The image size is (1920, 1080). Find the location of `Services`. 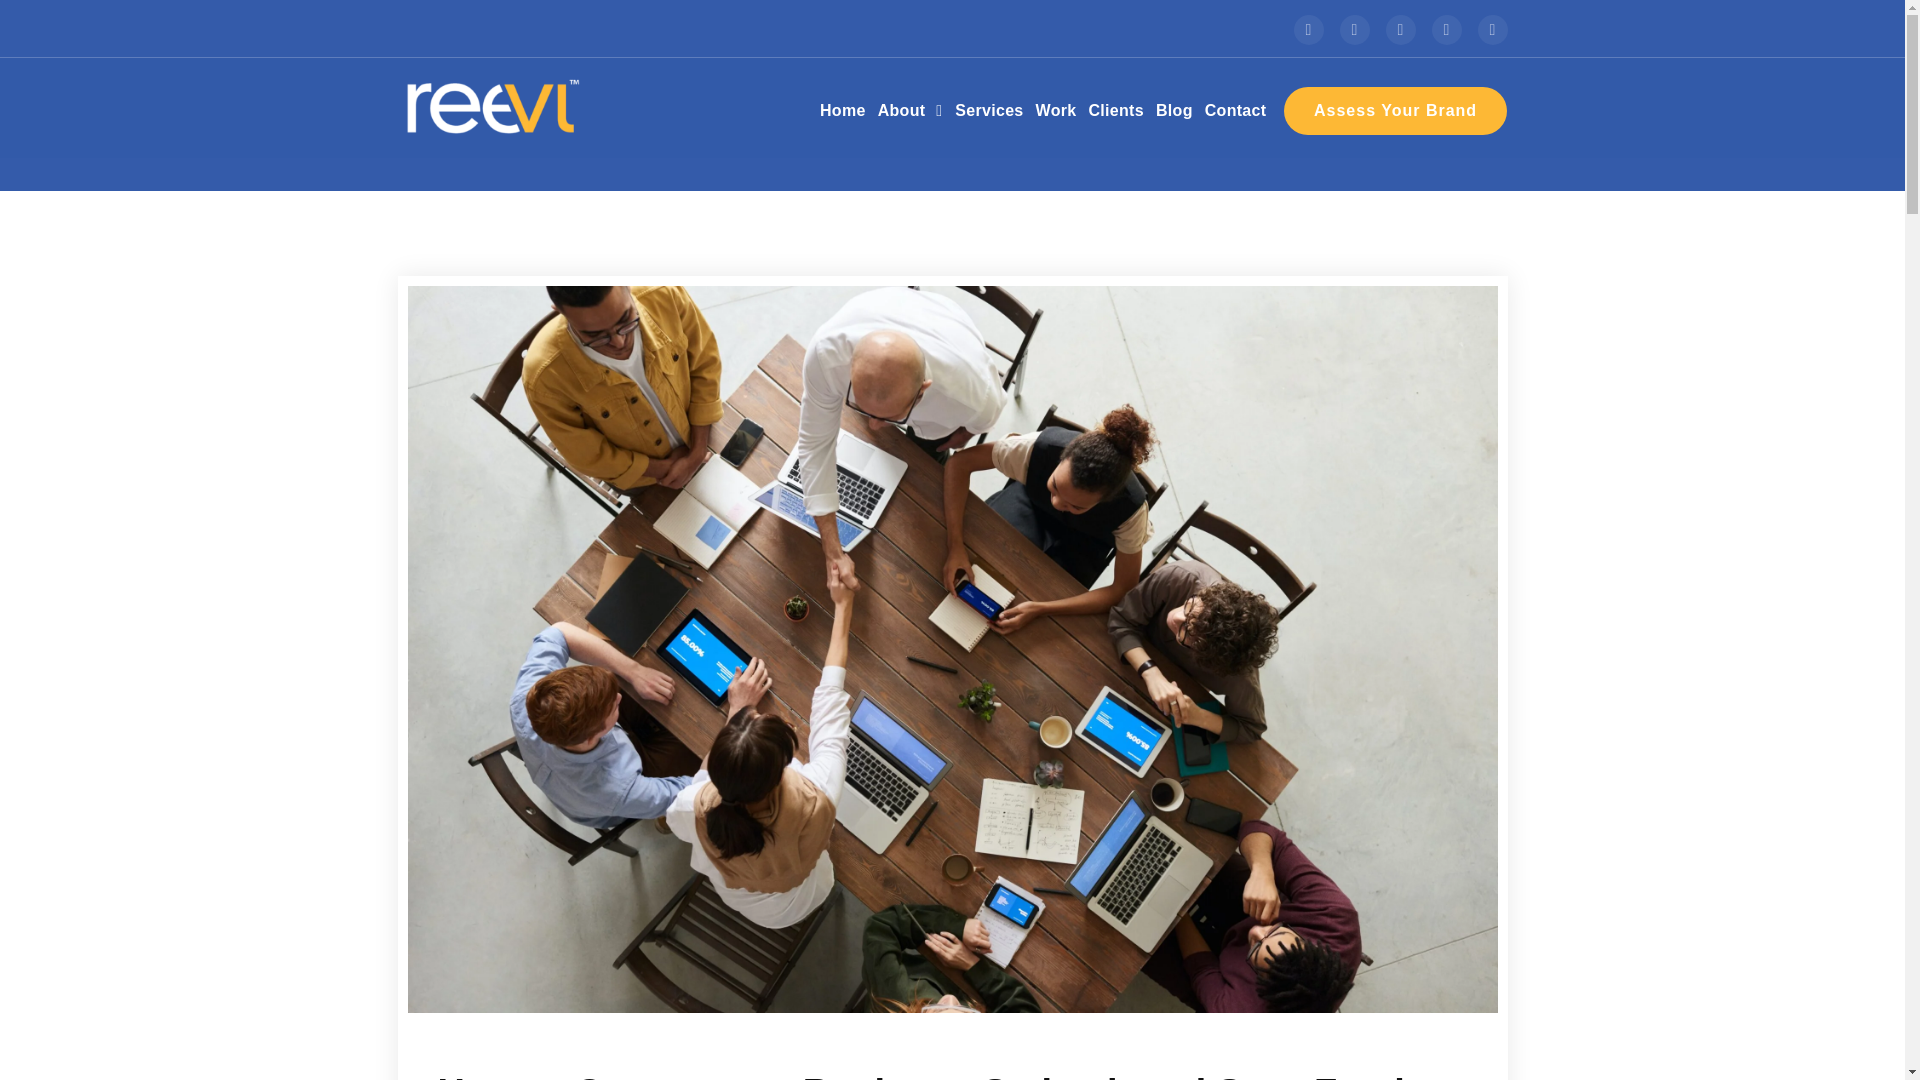

Services is located at coordinates (988, 110).